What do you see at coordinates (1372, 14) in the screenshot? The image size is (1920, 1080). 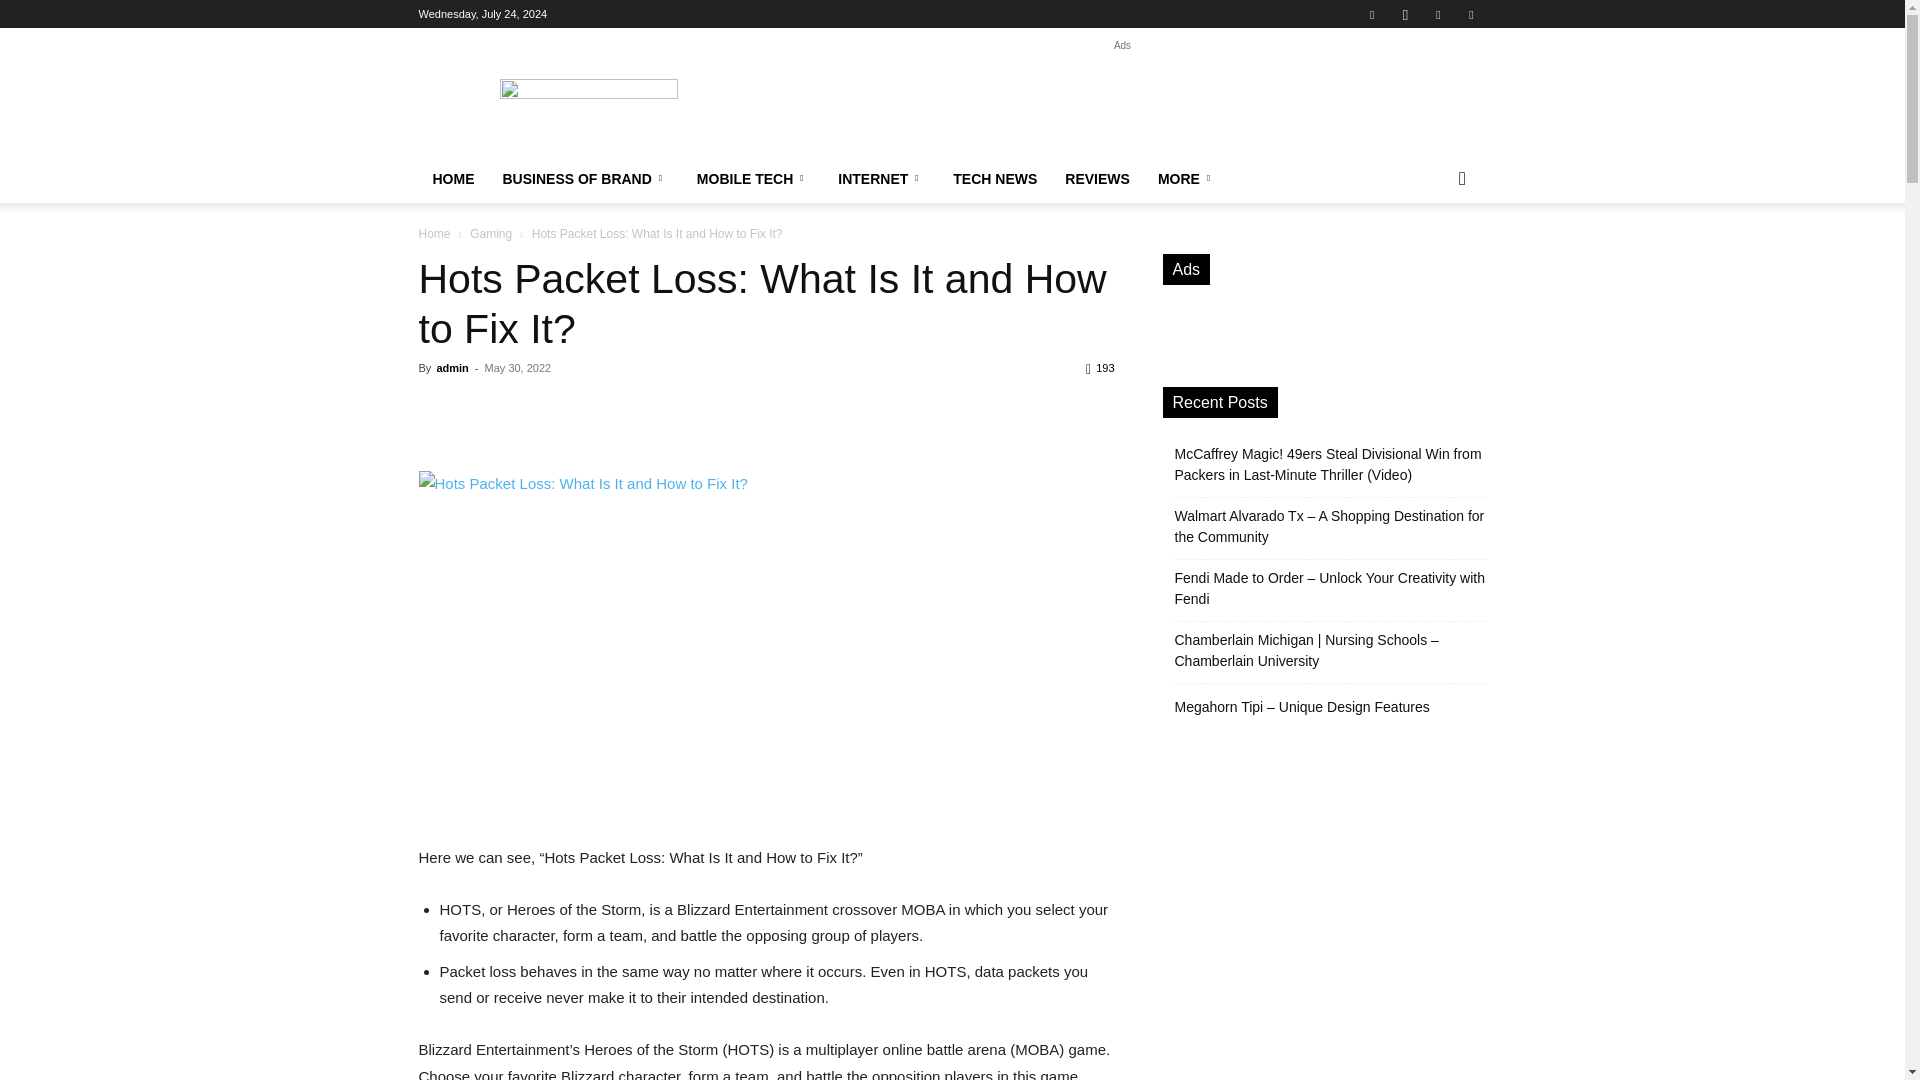 I see `Facebook` at bounding box center [1372, 14].